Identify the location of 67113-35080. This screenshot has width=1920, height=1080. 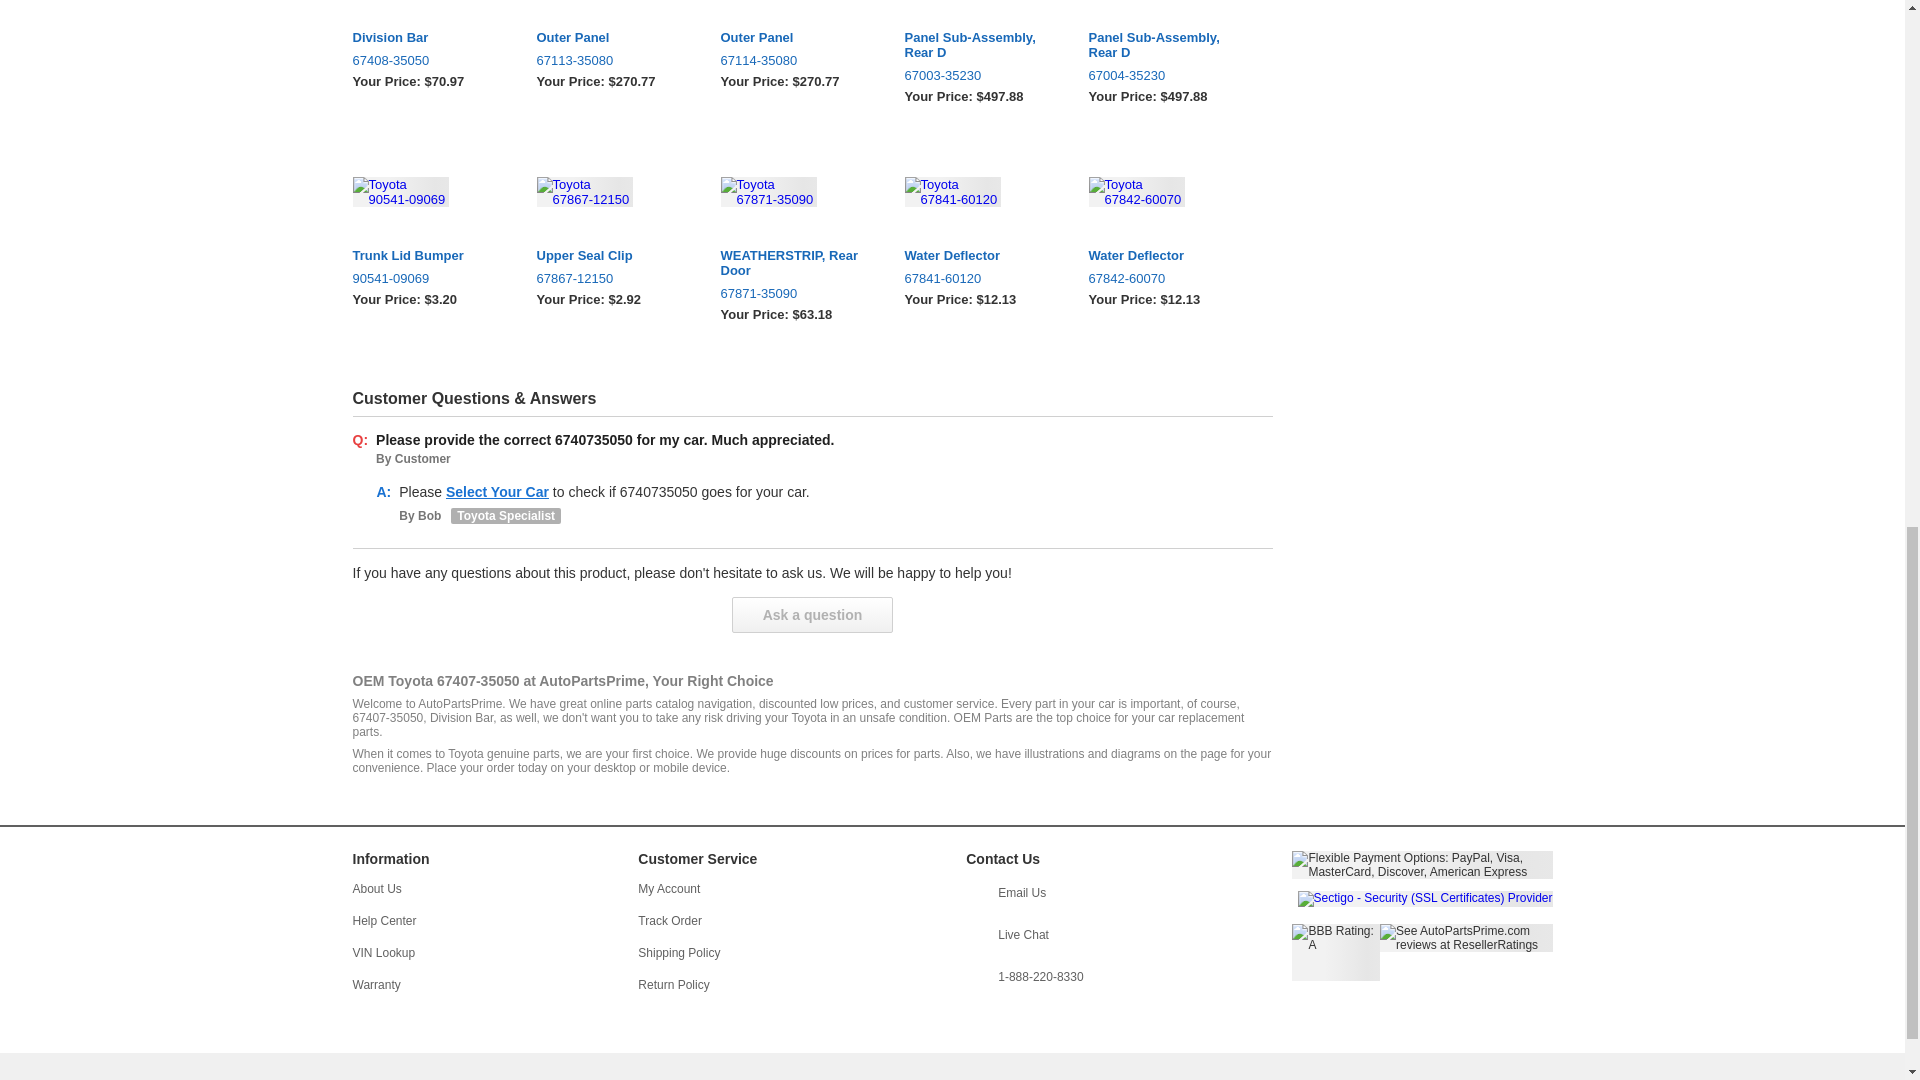
(615, 60).